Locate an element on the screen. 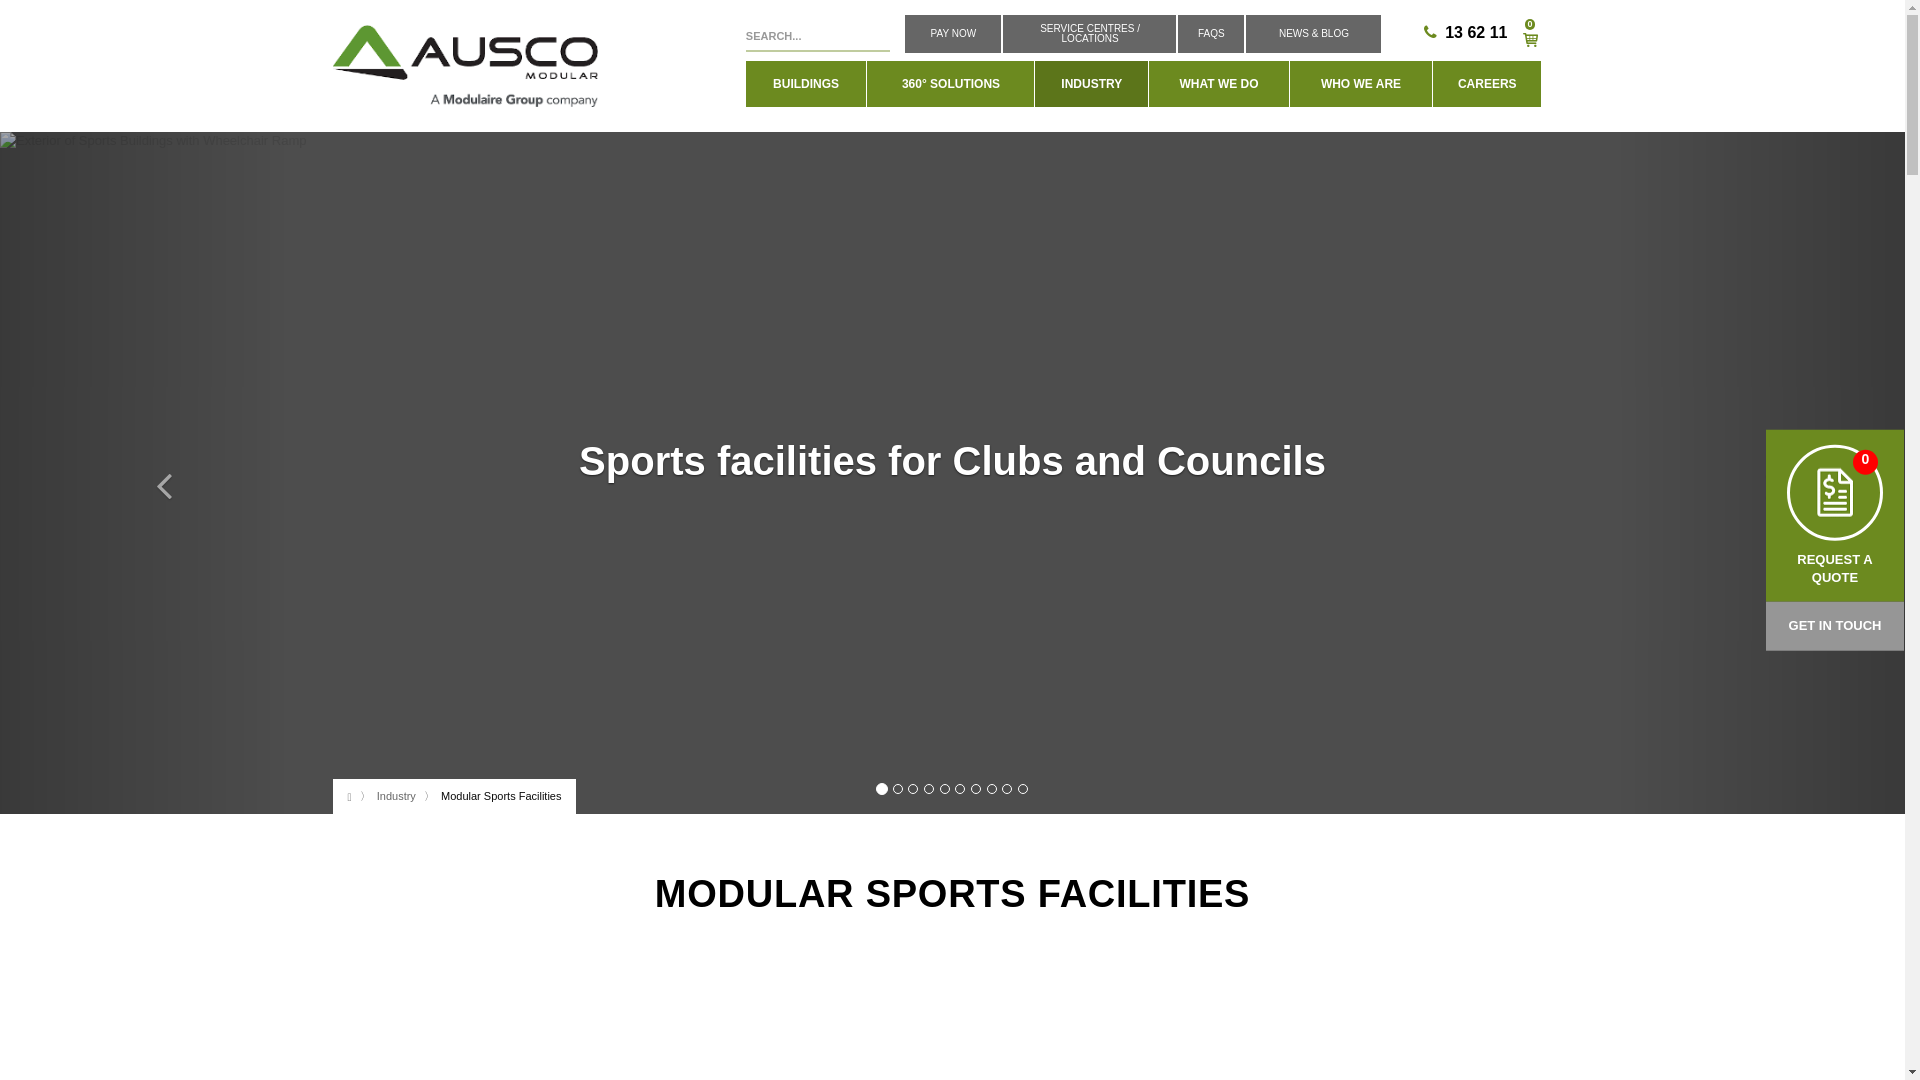 The height and width of the screenshot is (1080, 1920). INDUSTRY is located at coordinates (1090, 83).